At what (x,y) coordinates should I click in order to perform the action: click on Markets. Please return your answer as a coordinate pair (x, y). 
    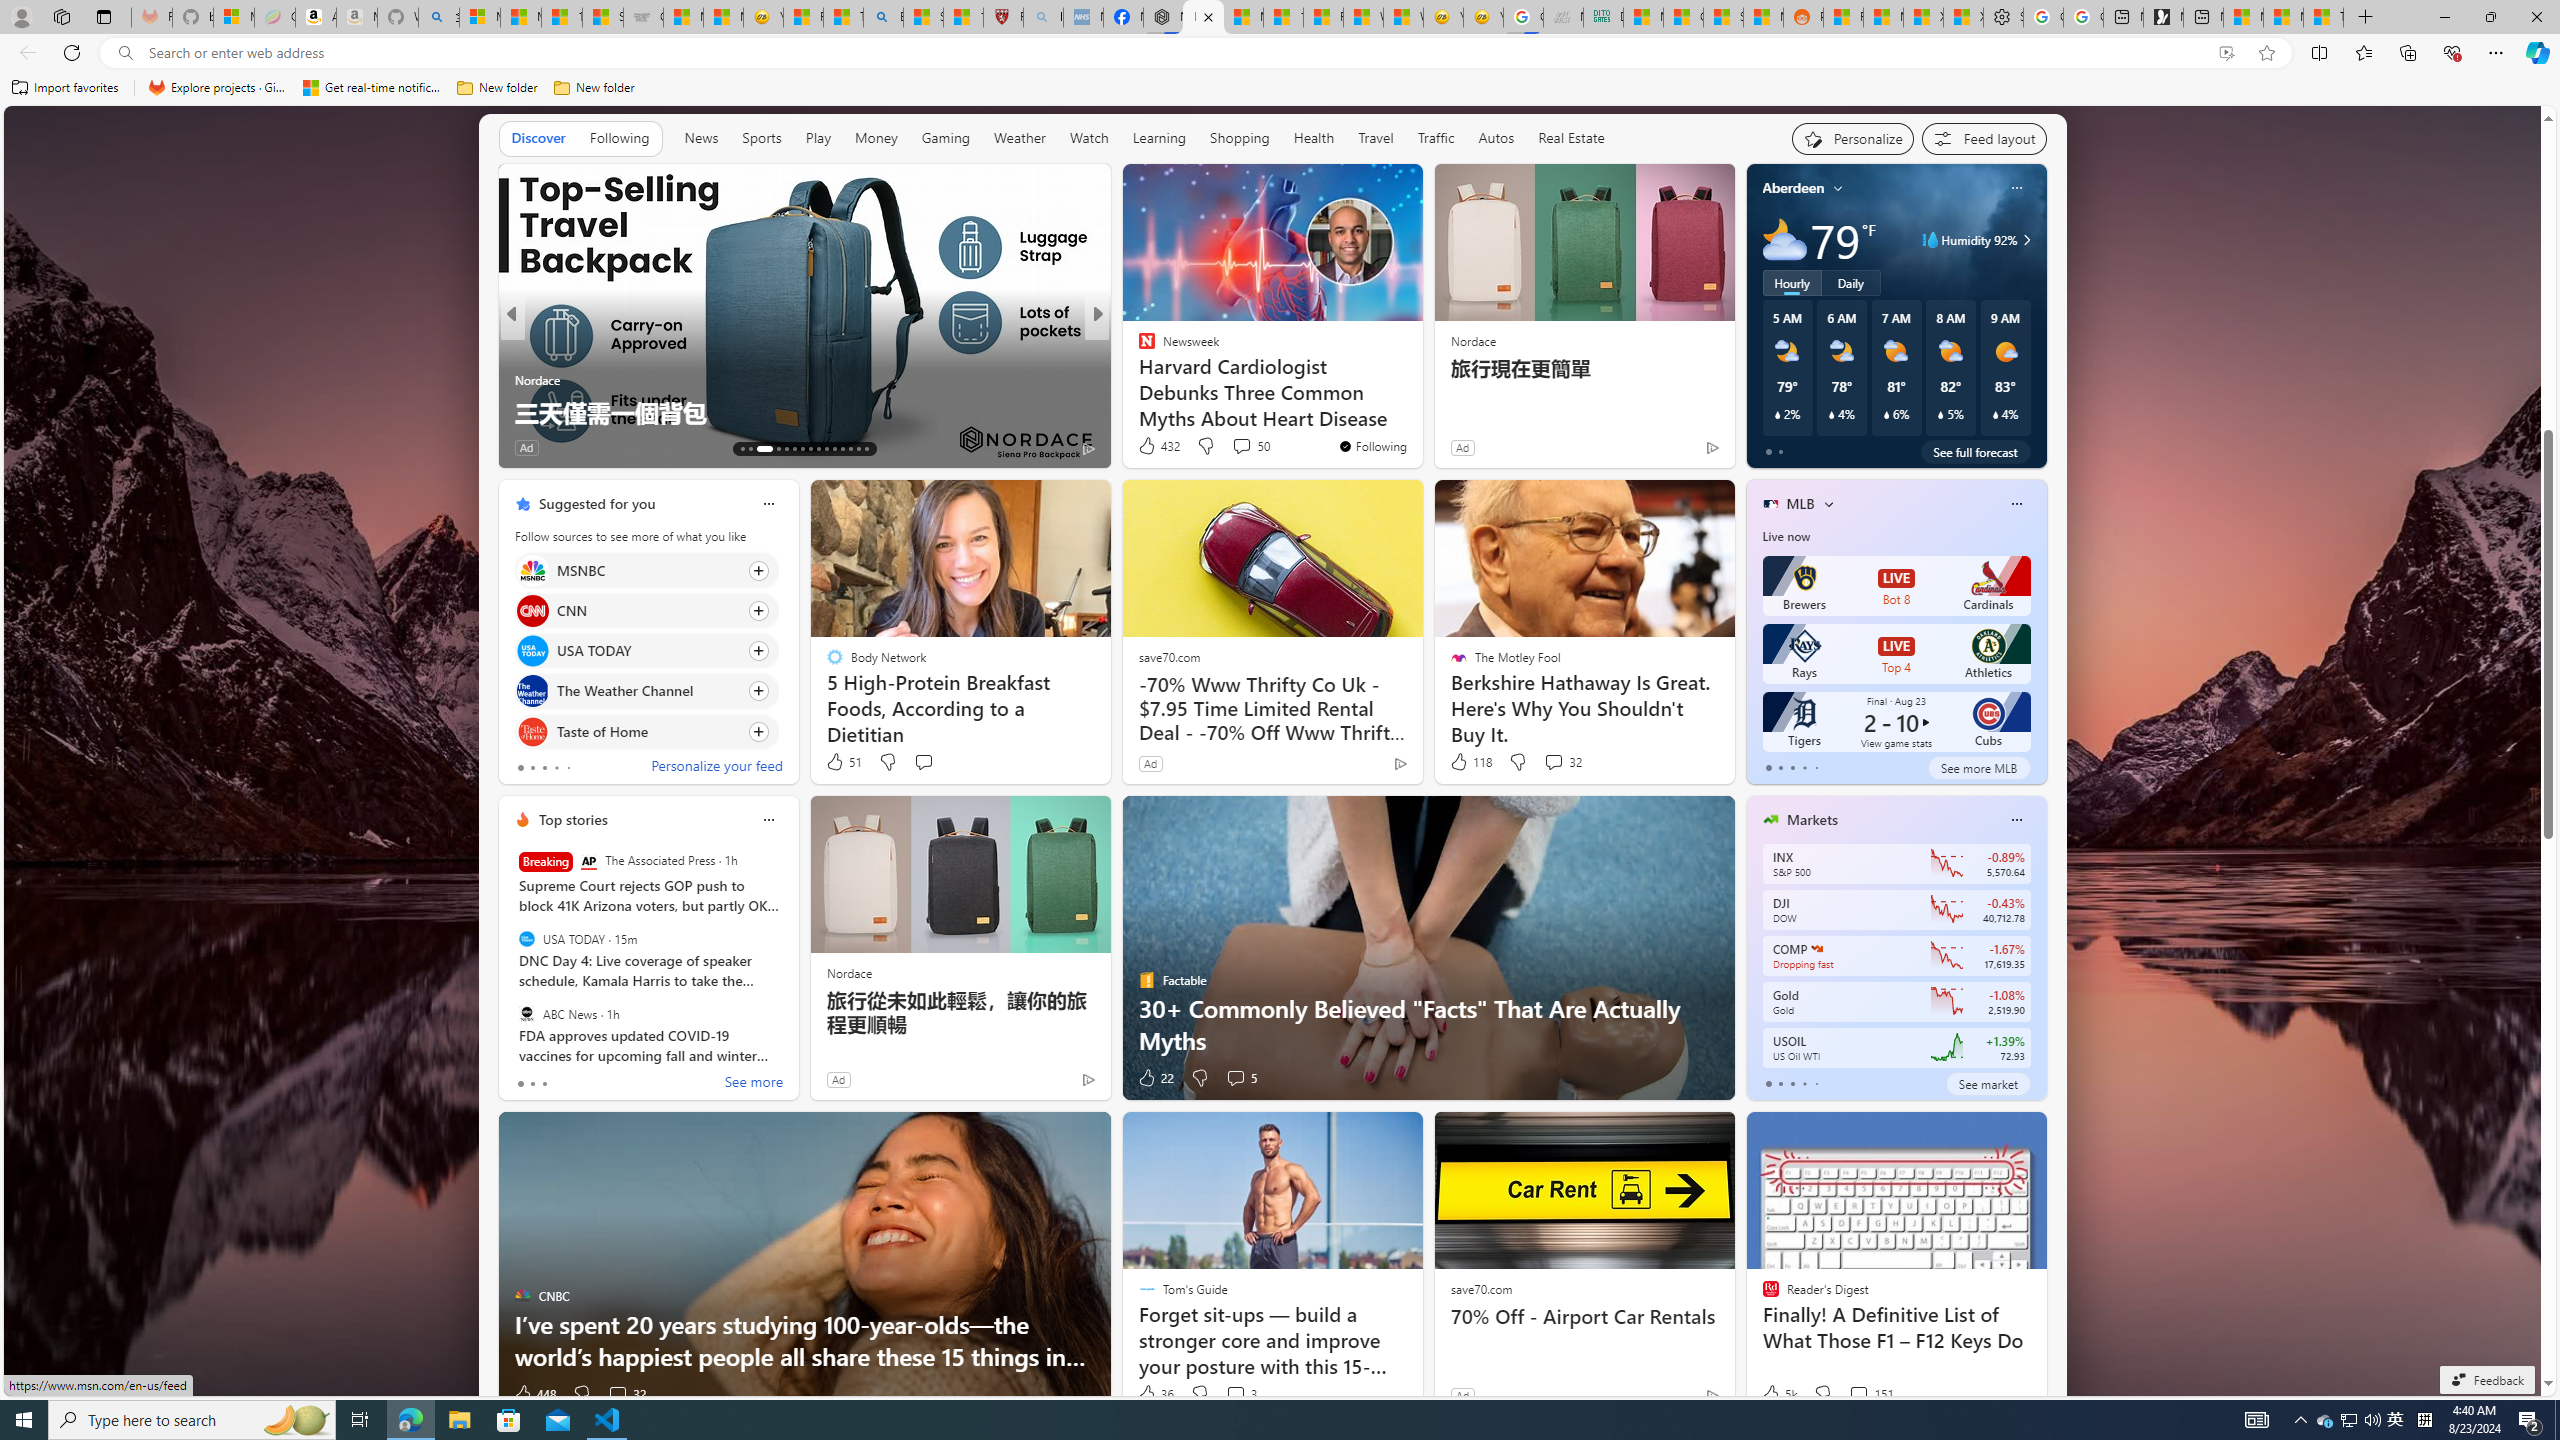
    Looking at the image, I should click on (1812, 820).